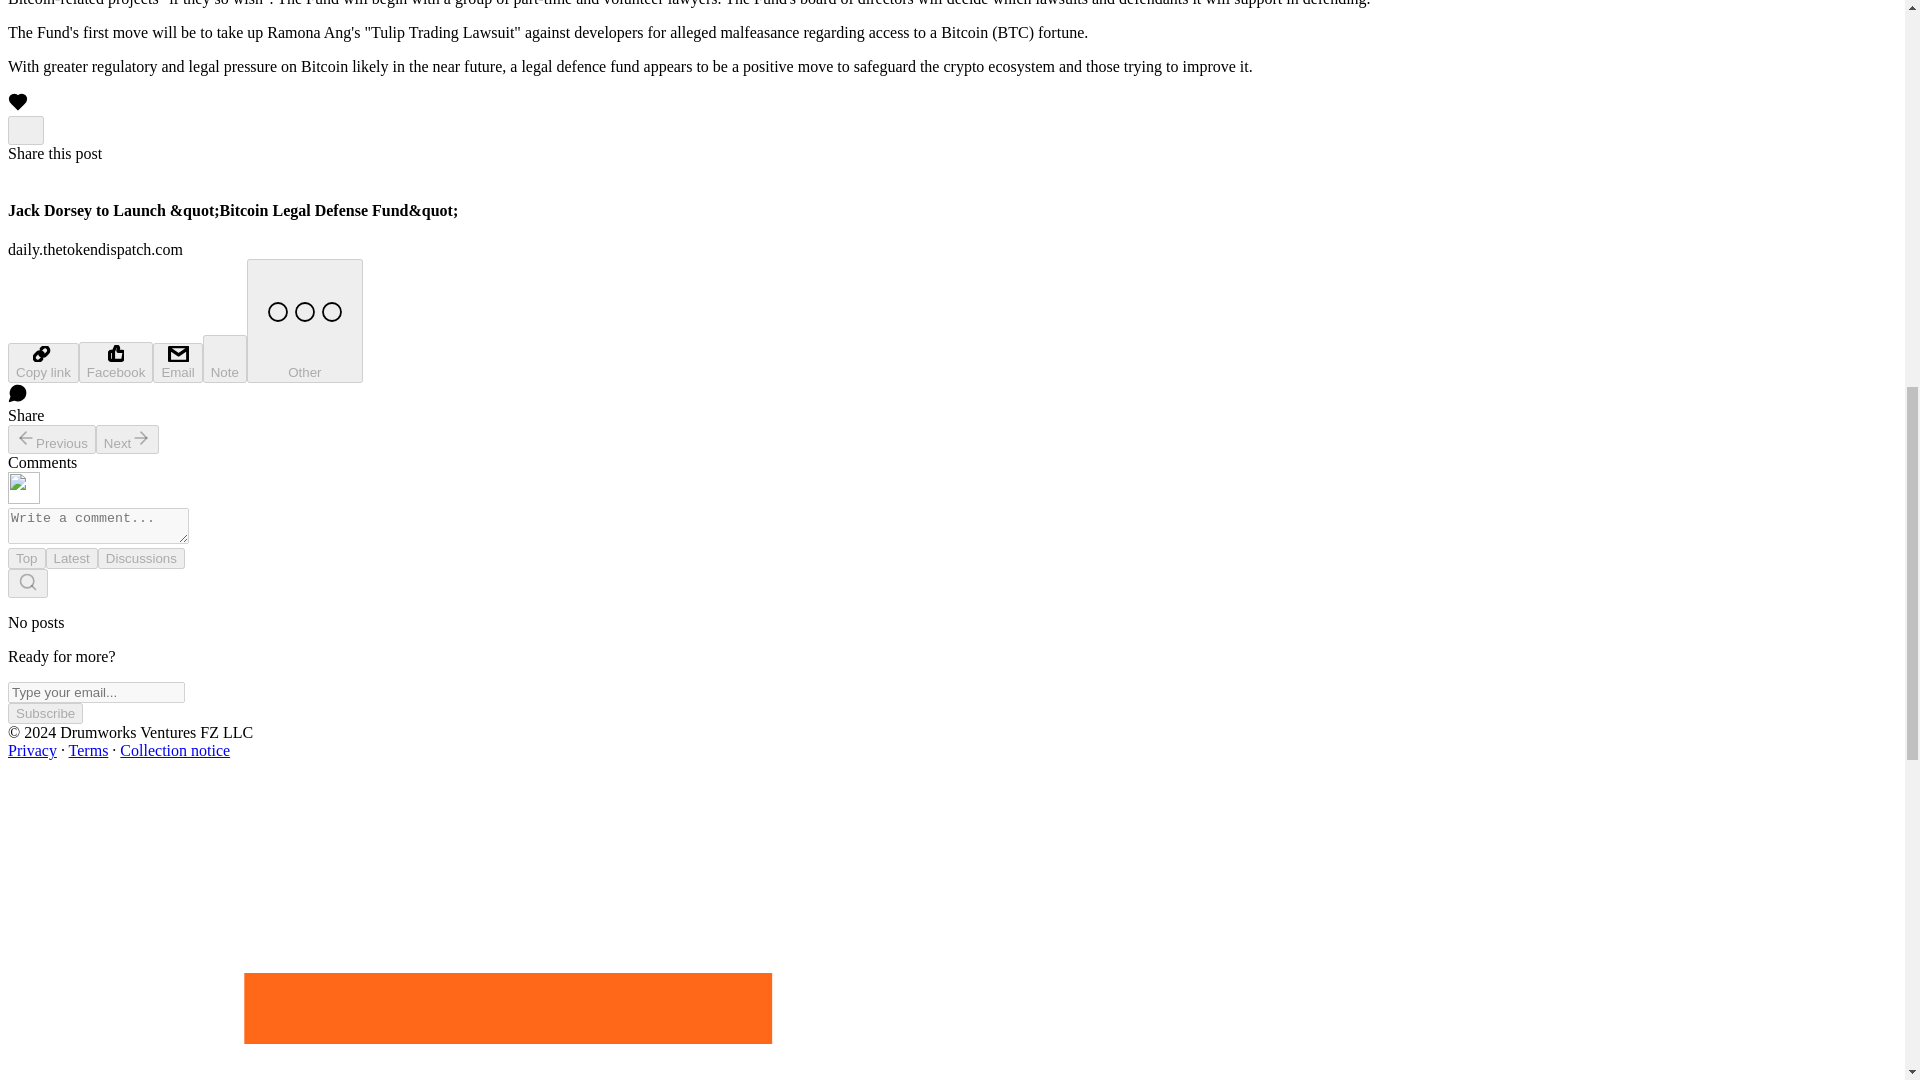  I want to click on Copy link, so click(42, 363).